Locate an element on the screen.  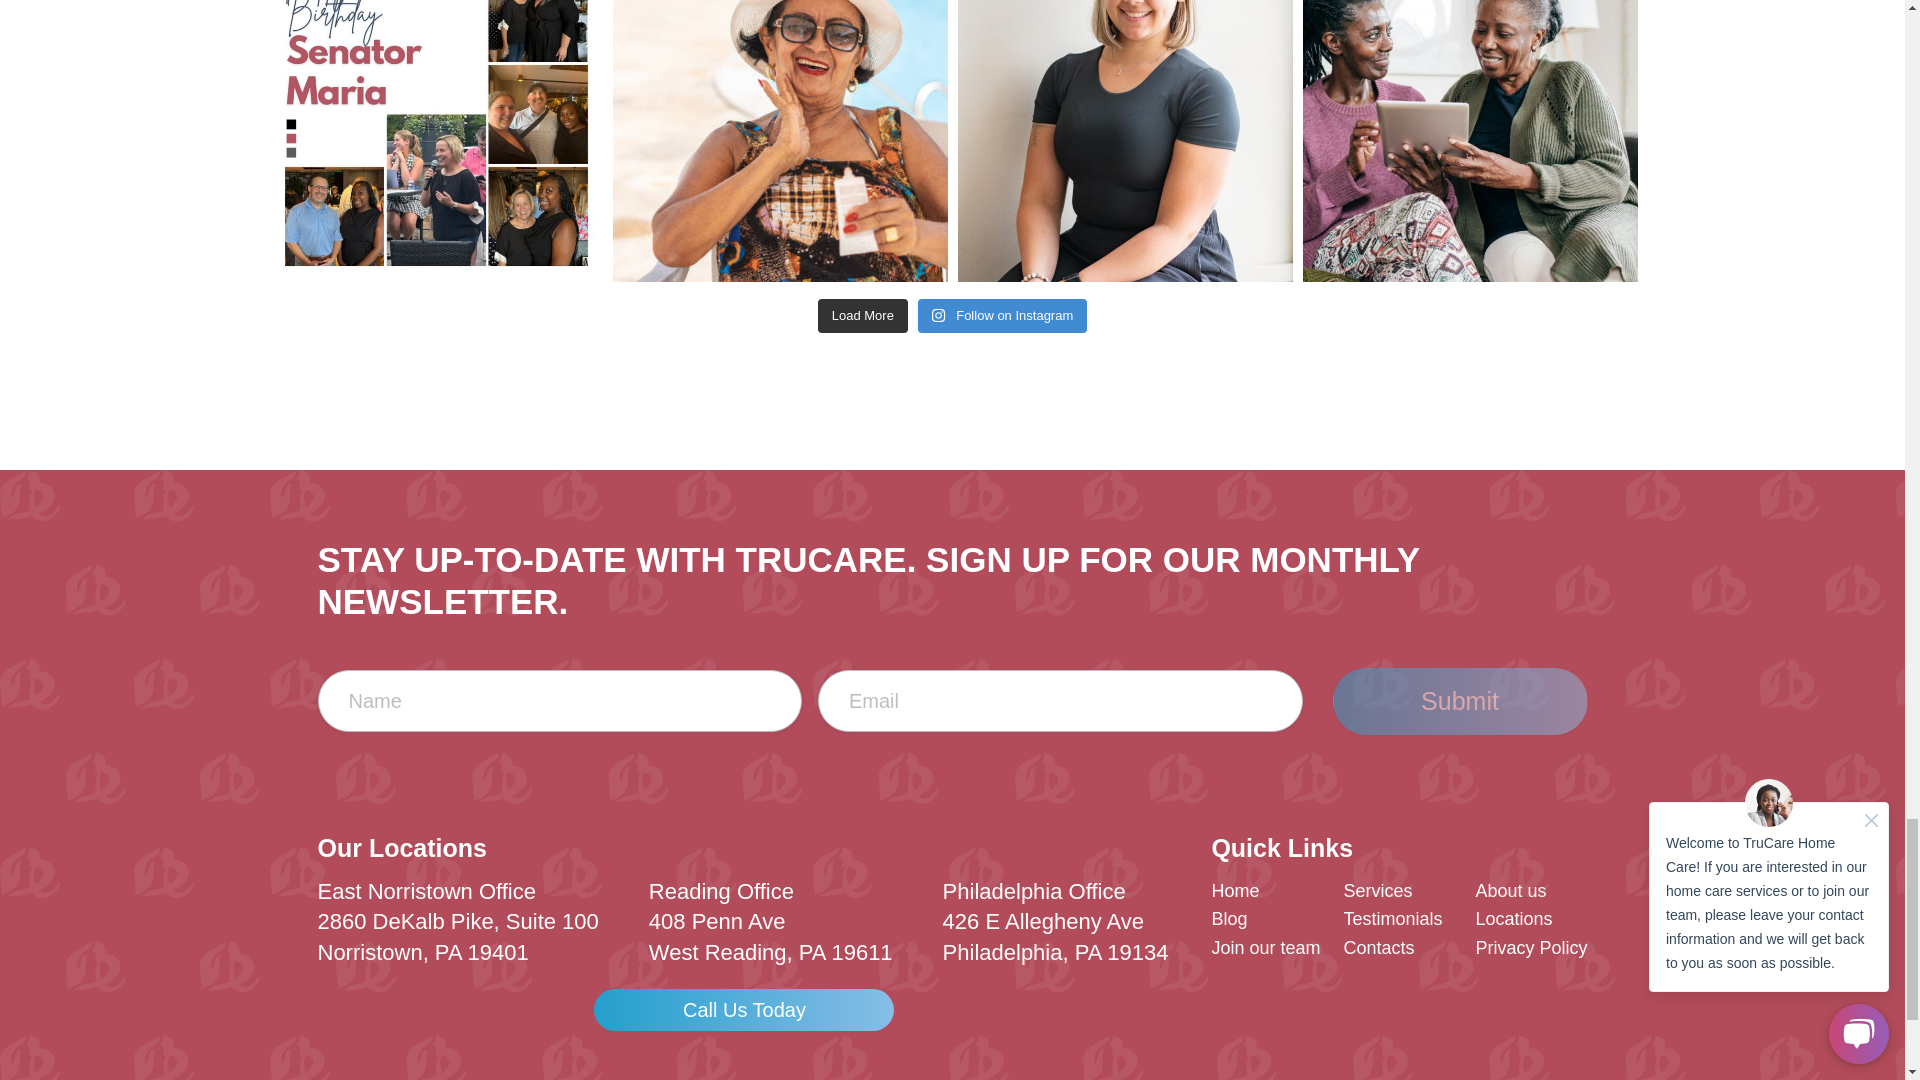
Services is located at coordinates (1376, 890).